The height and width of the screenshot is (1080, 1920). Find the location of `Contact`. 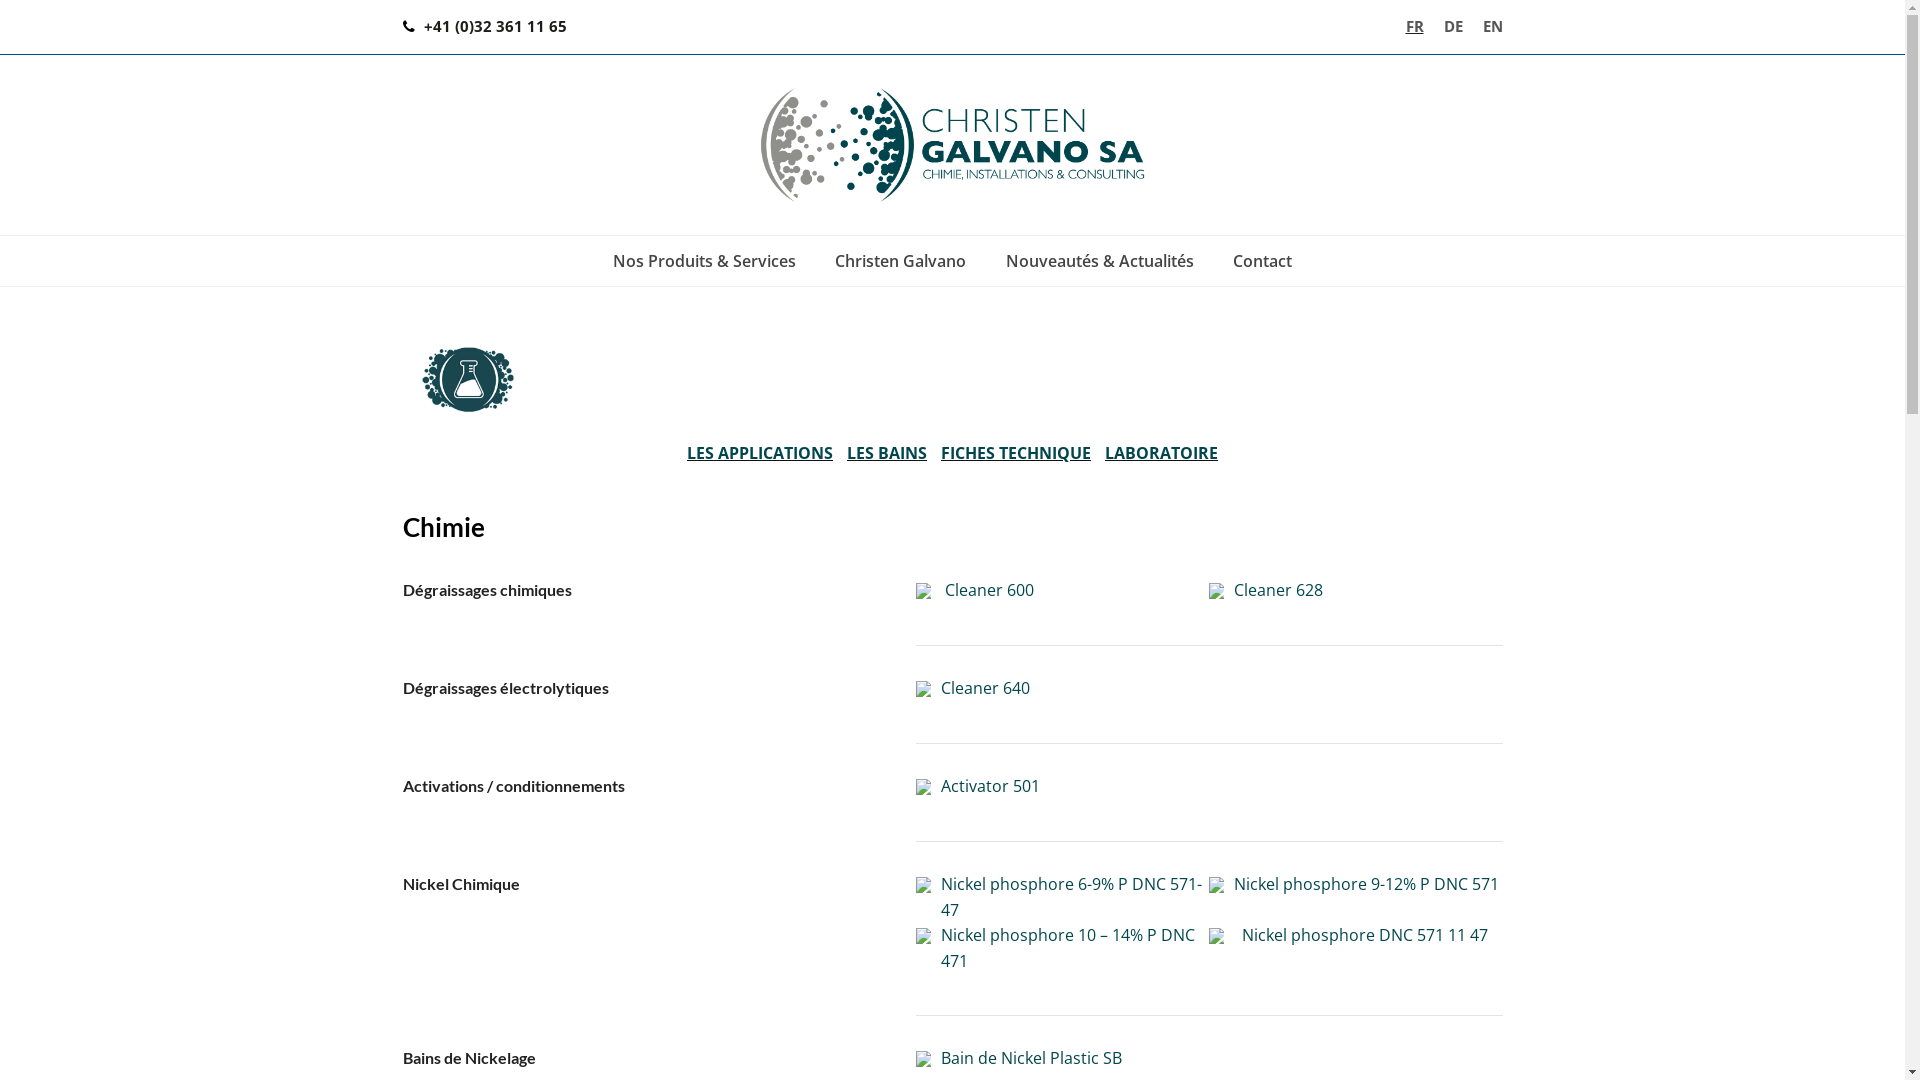

Contact is located at coordinates (1264, 261).